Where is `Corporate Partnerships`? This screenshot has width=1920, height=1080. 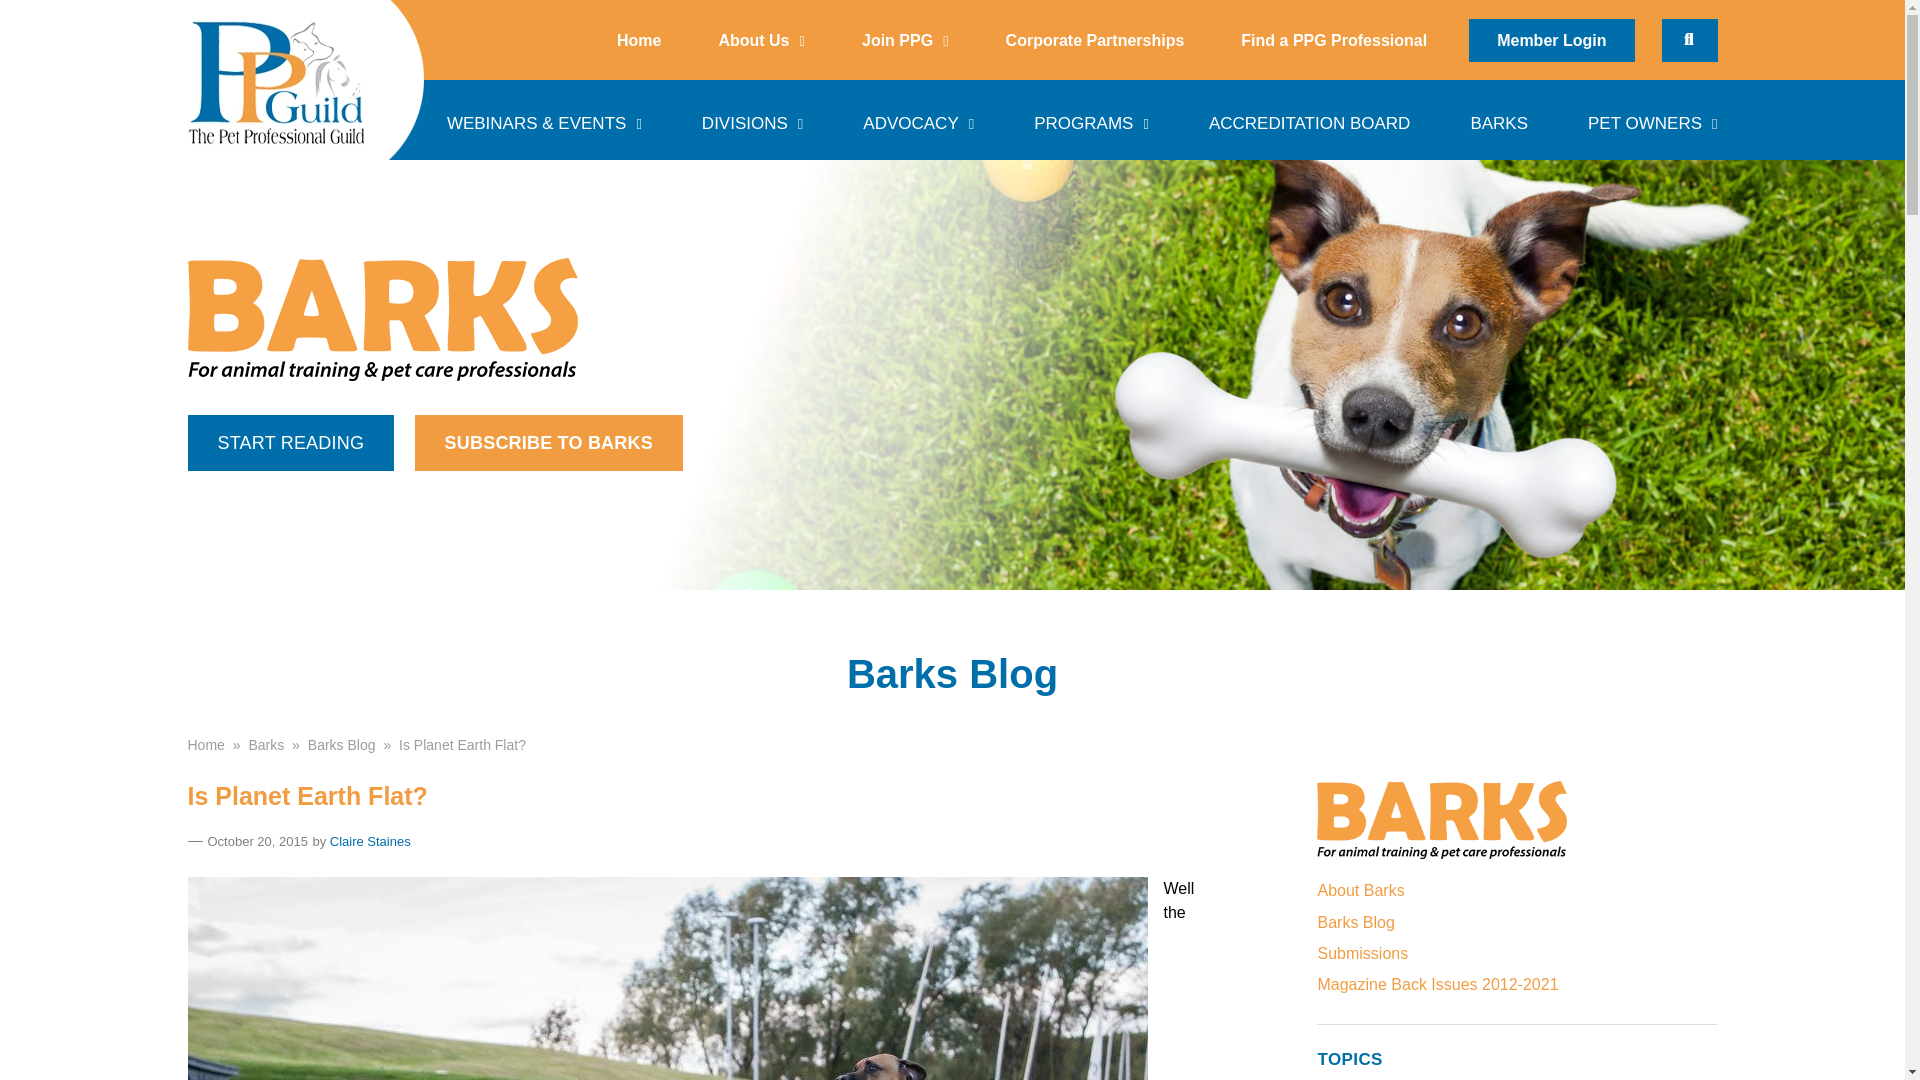
Corporate Partnerships is located at coordinates (1095, 40).